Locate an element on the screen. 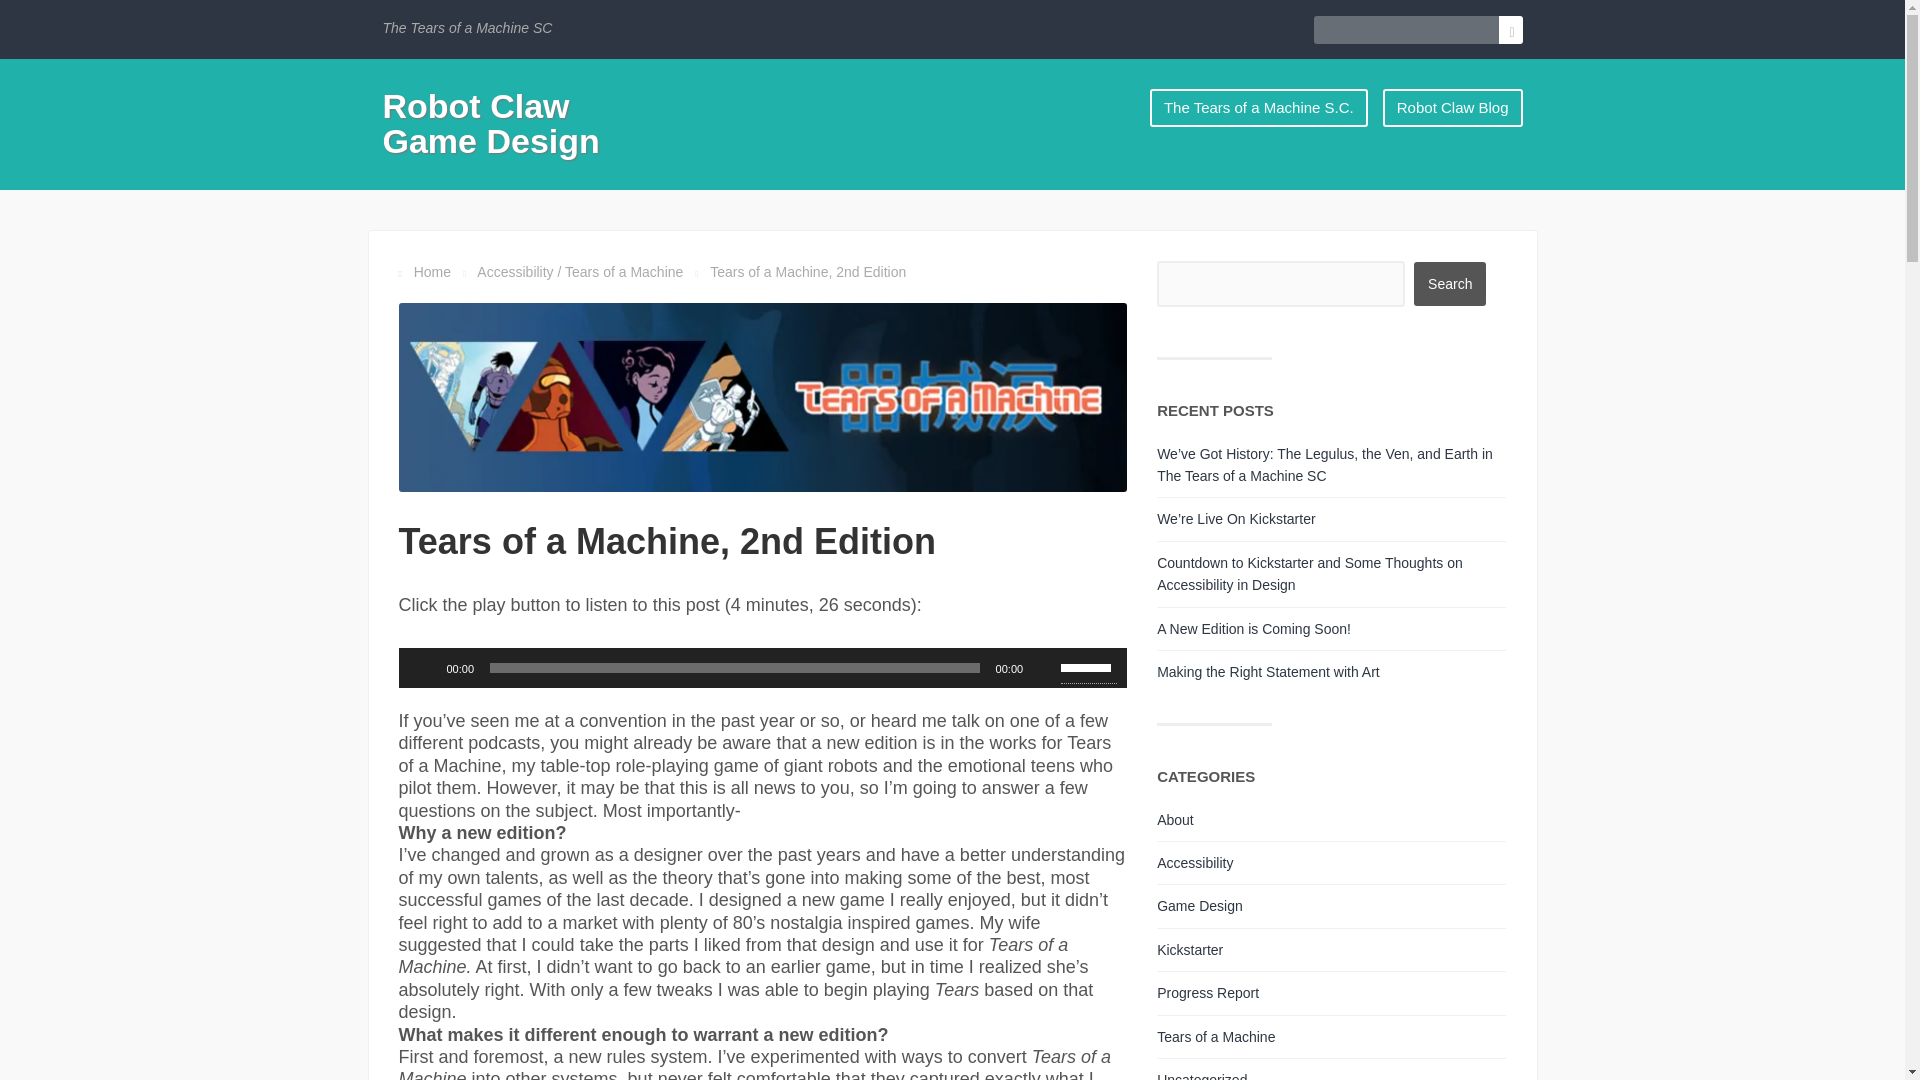  Home is located at coordinates (432, 271).